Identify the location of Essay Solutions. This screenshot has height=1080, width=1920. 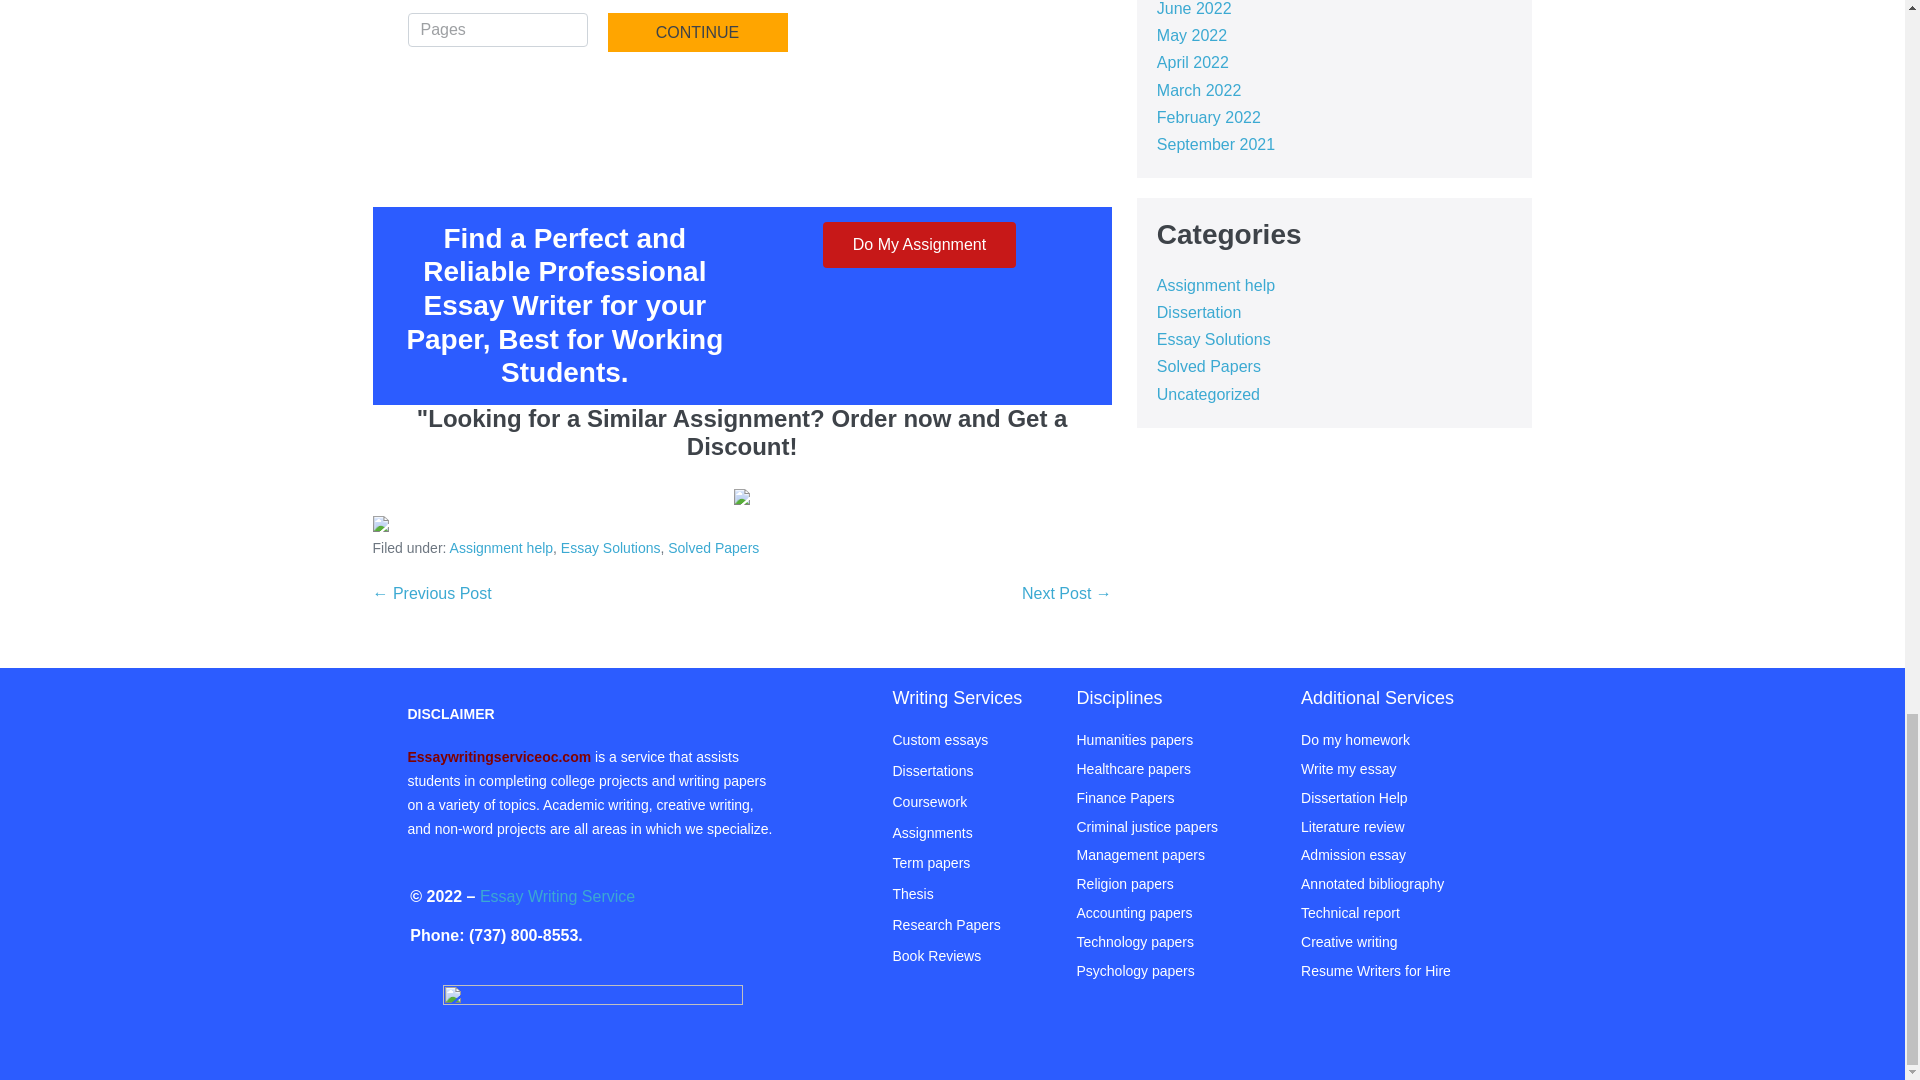
(610, 548).